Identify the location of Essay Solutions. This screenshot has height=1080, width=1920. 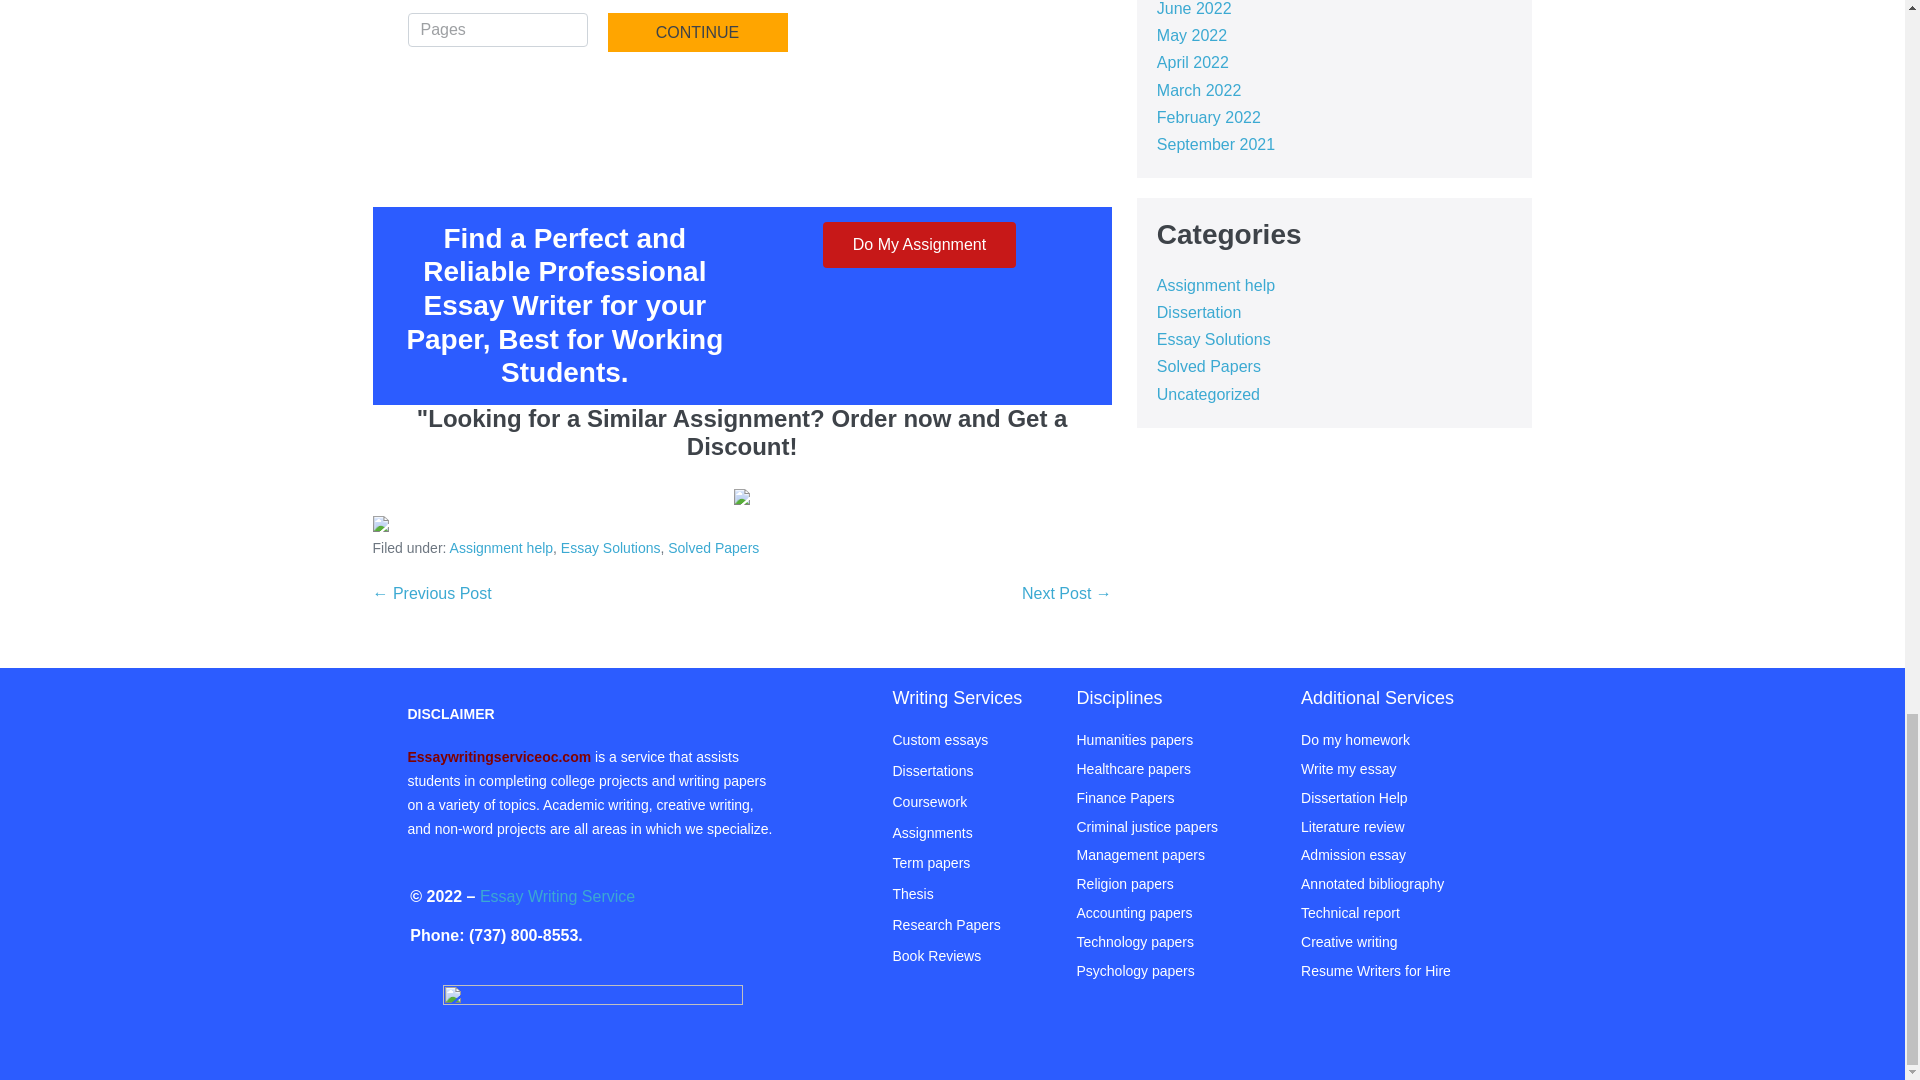
(610, 548).